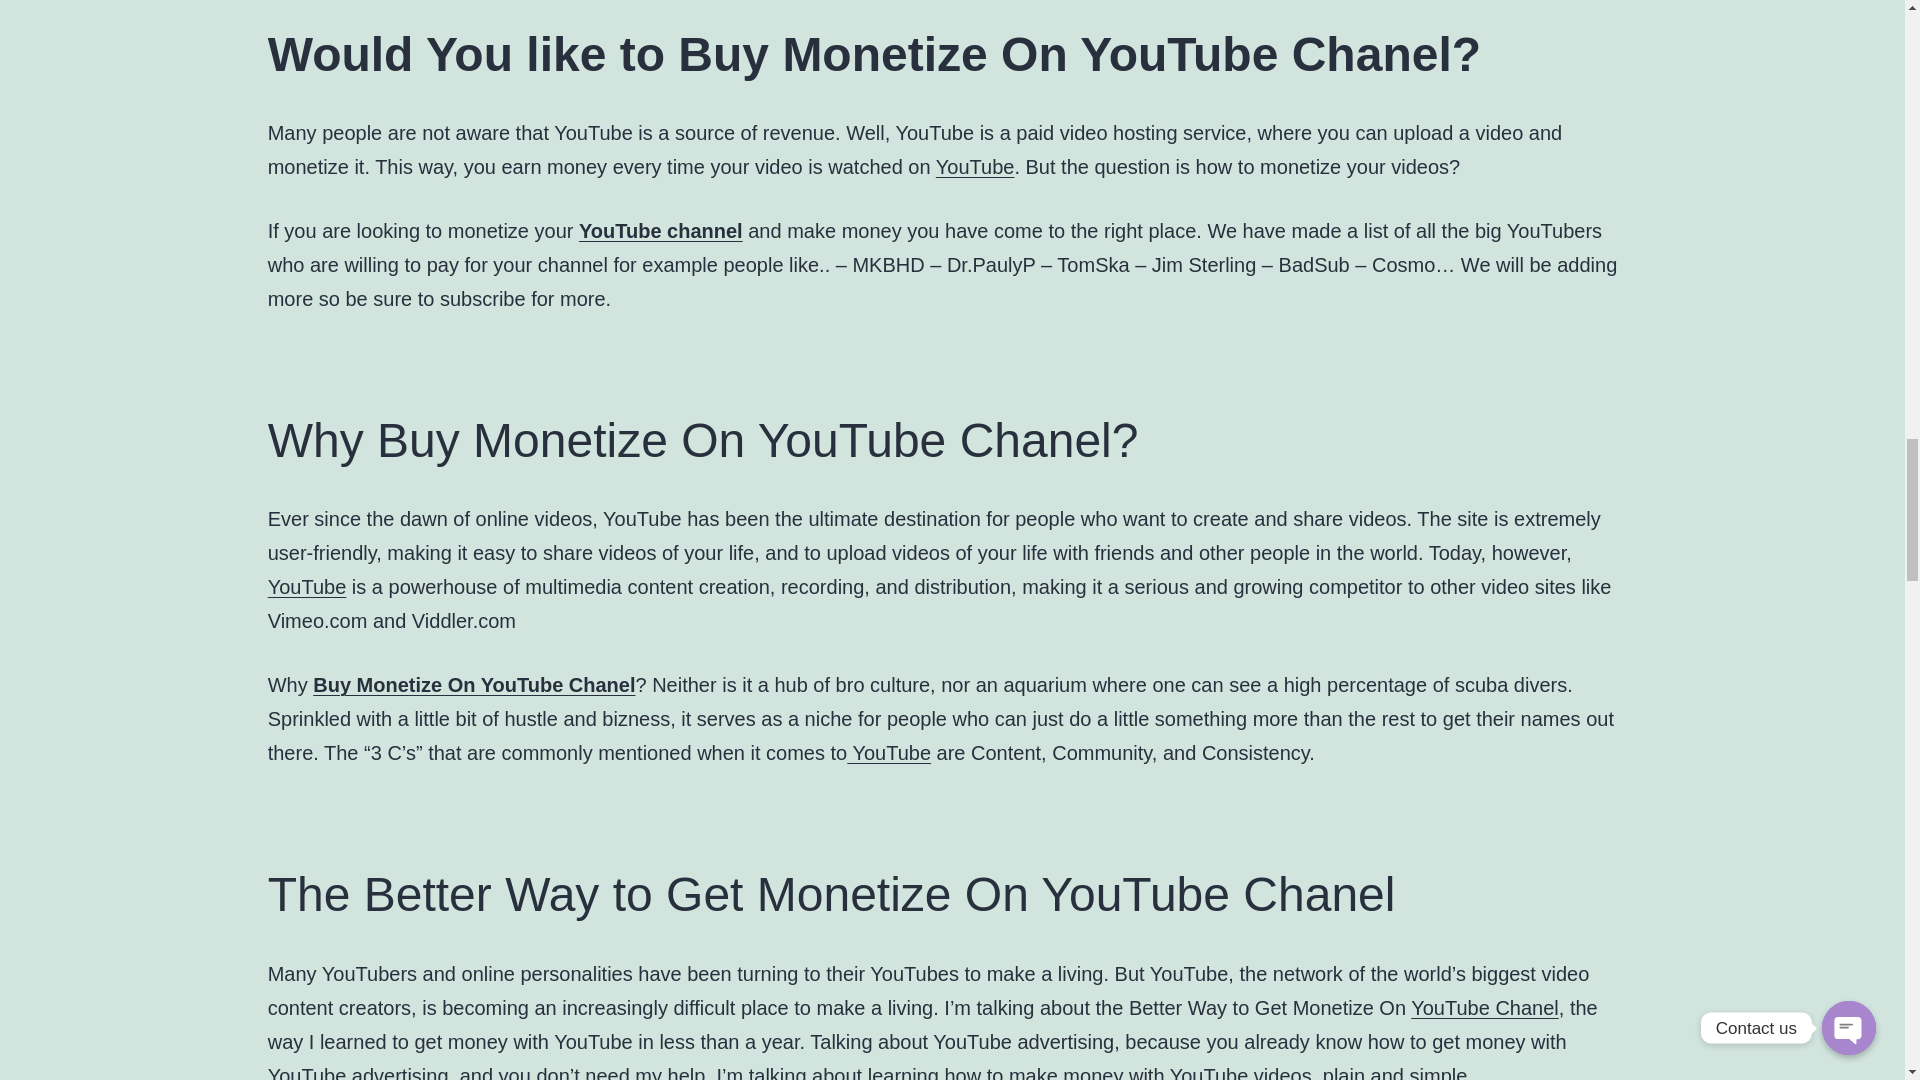  I want to click on YouTube, so click(308, 1072).